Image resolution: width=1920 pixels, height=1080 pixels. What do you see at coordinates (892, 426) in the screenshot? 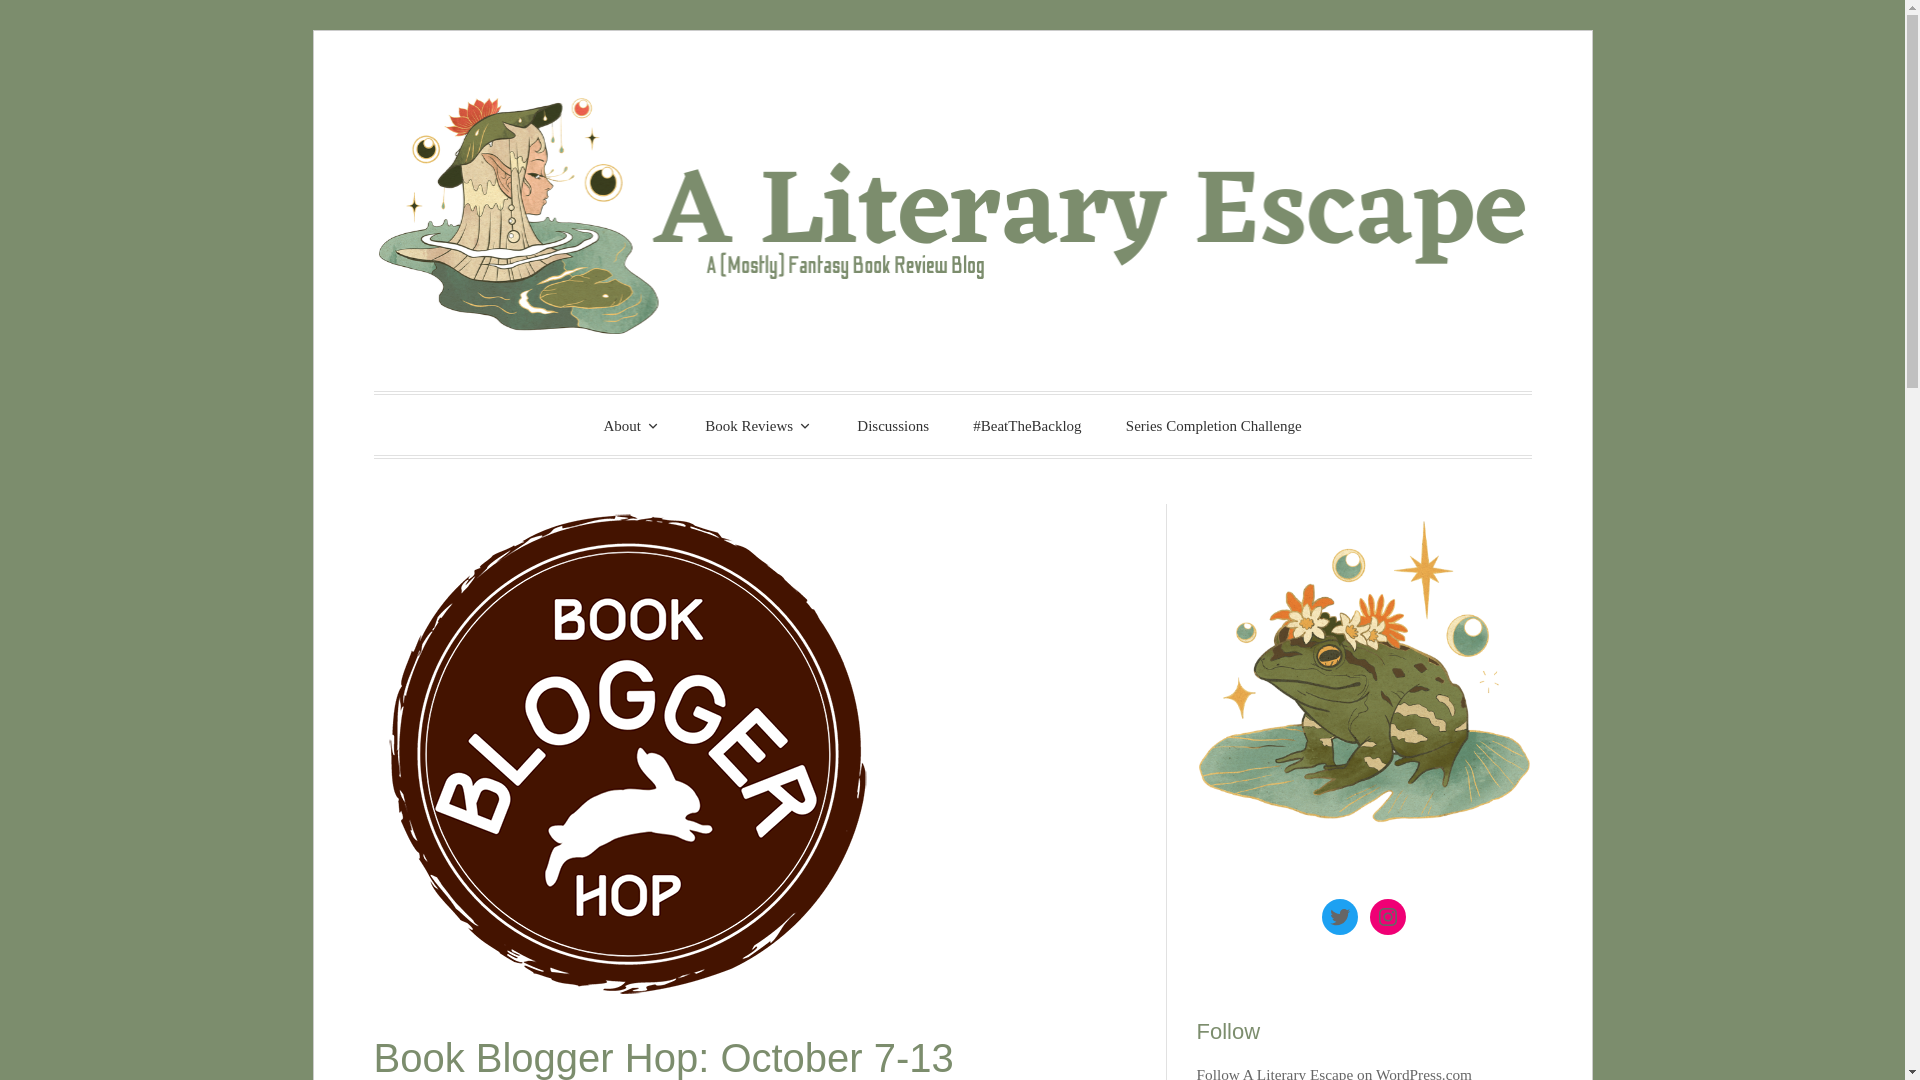
I see `Discussions` at bounding box center [892, 426].